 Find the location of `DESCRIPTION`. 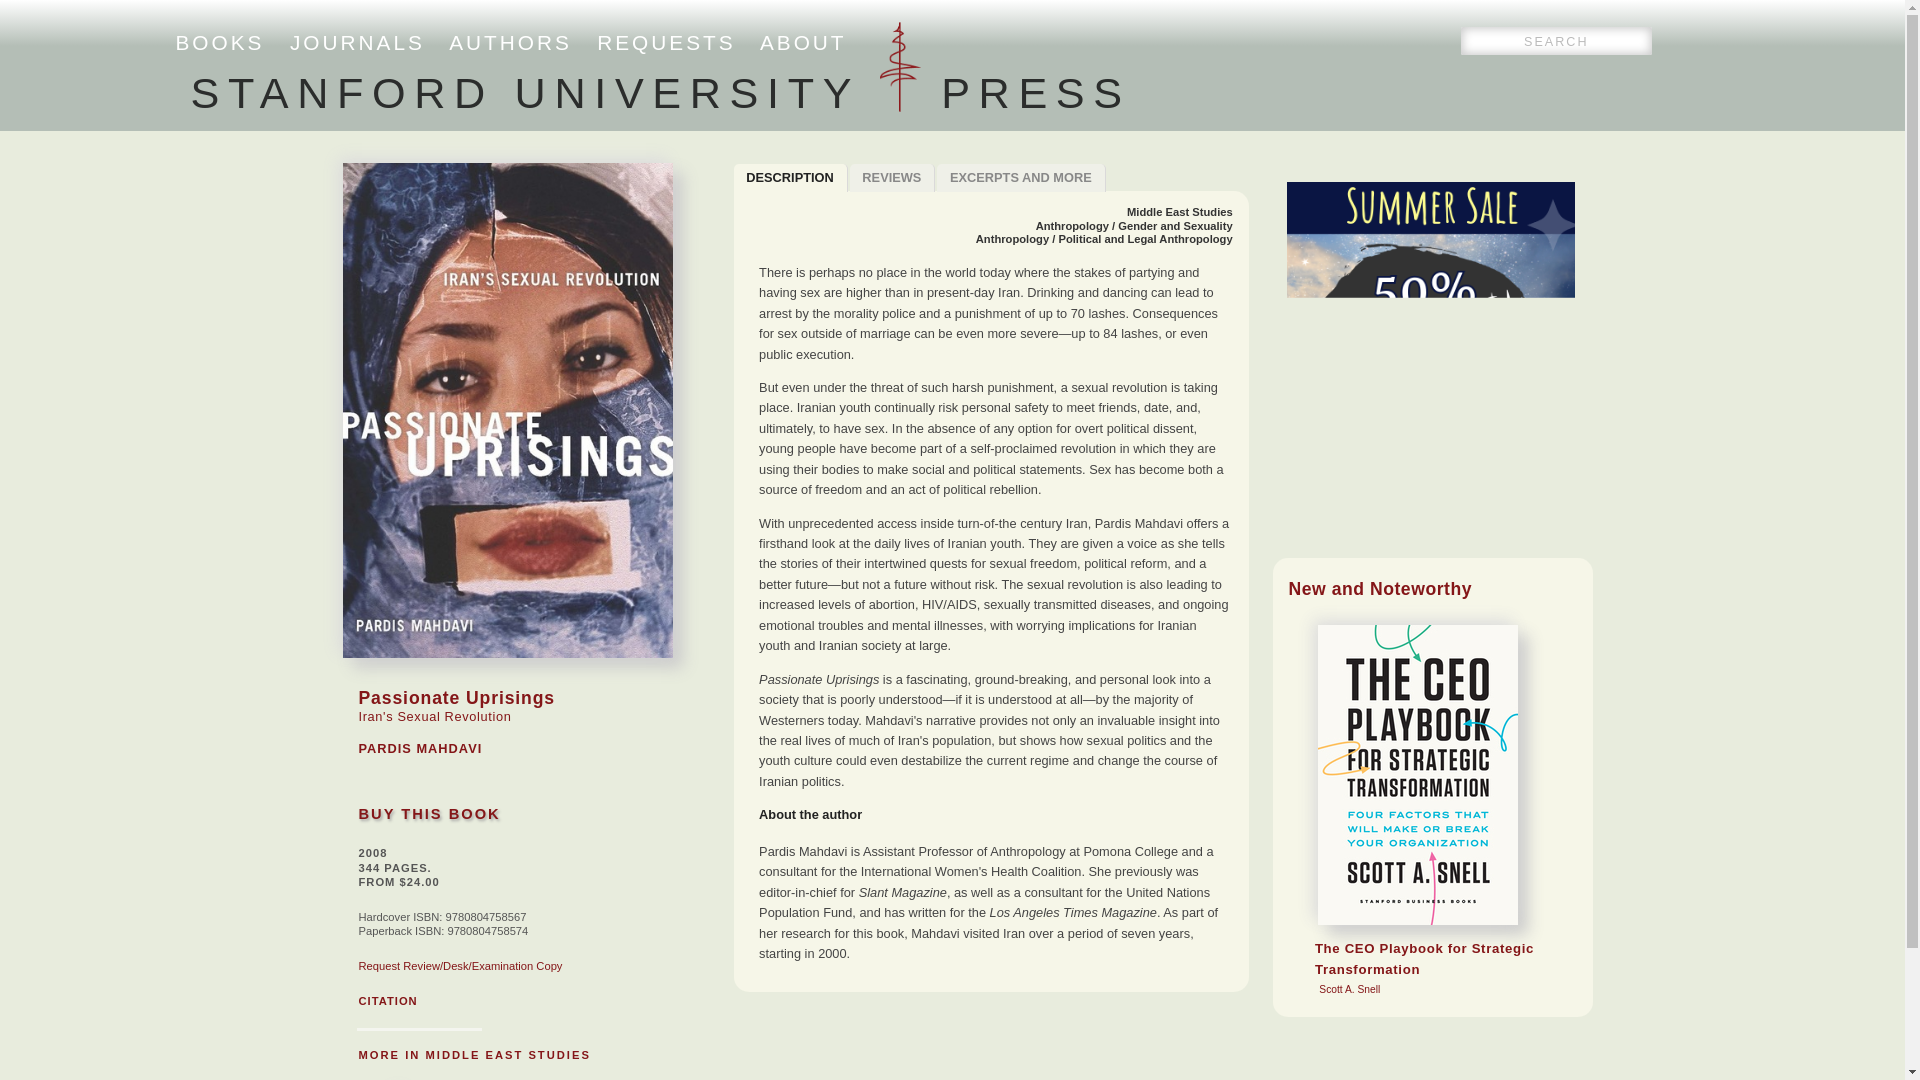

DESCRIPTION is located at coordinates (790, 178).